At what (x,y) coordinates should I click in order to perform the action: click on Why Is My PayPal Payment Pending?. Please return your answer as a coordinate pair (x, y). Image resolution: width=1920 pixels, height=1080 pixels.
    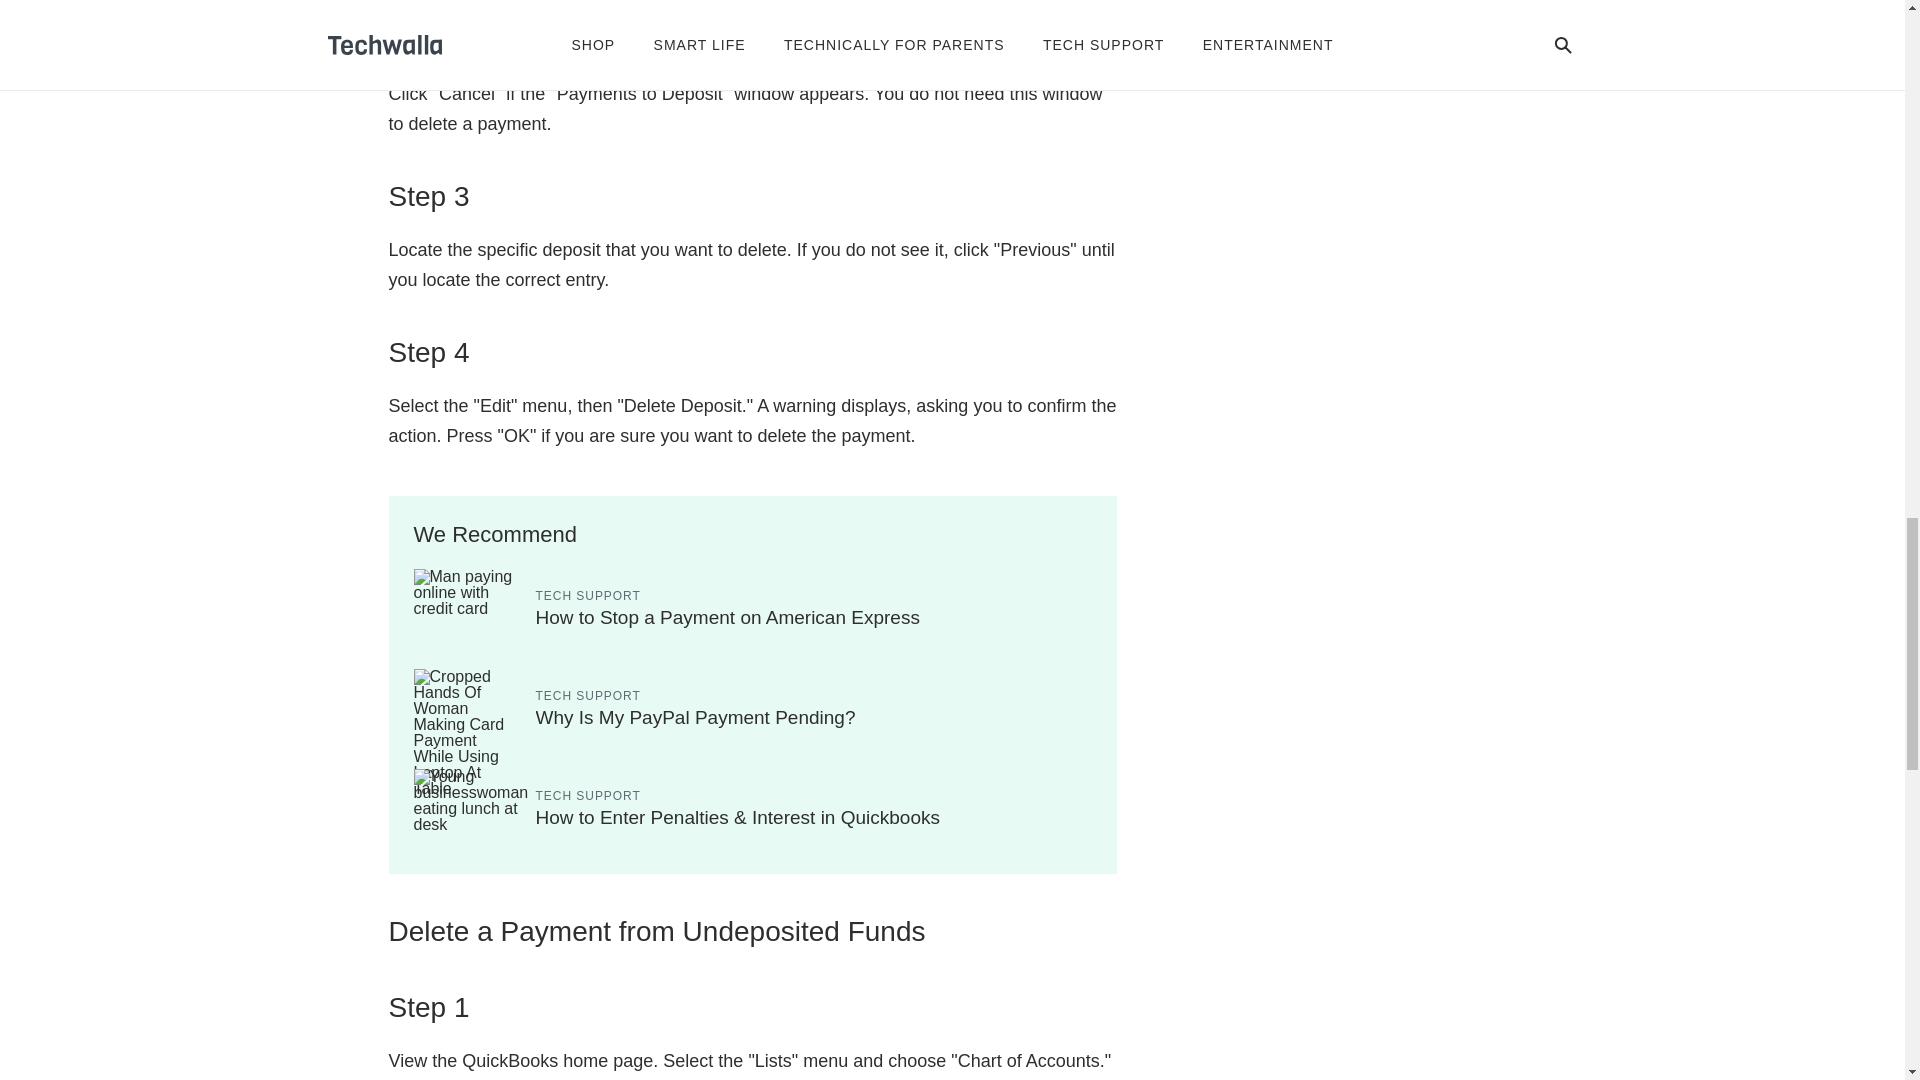
    Looking at the image, I should click on (696, 717).